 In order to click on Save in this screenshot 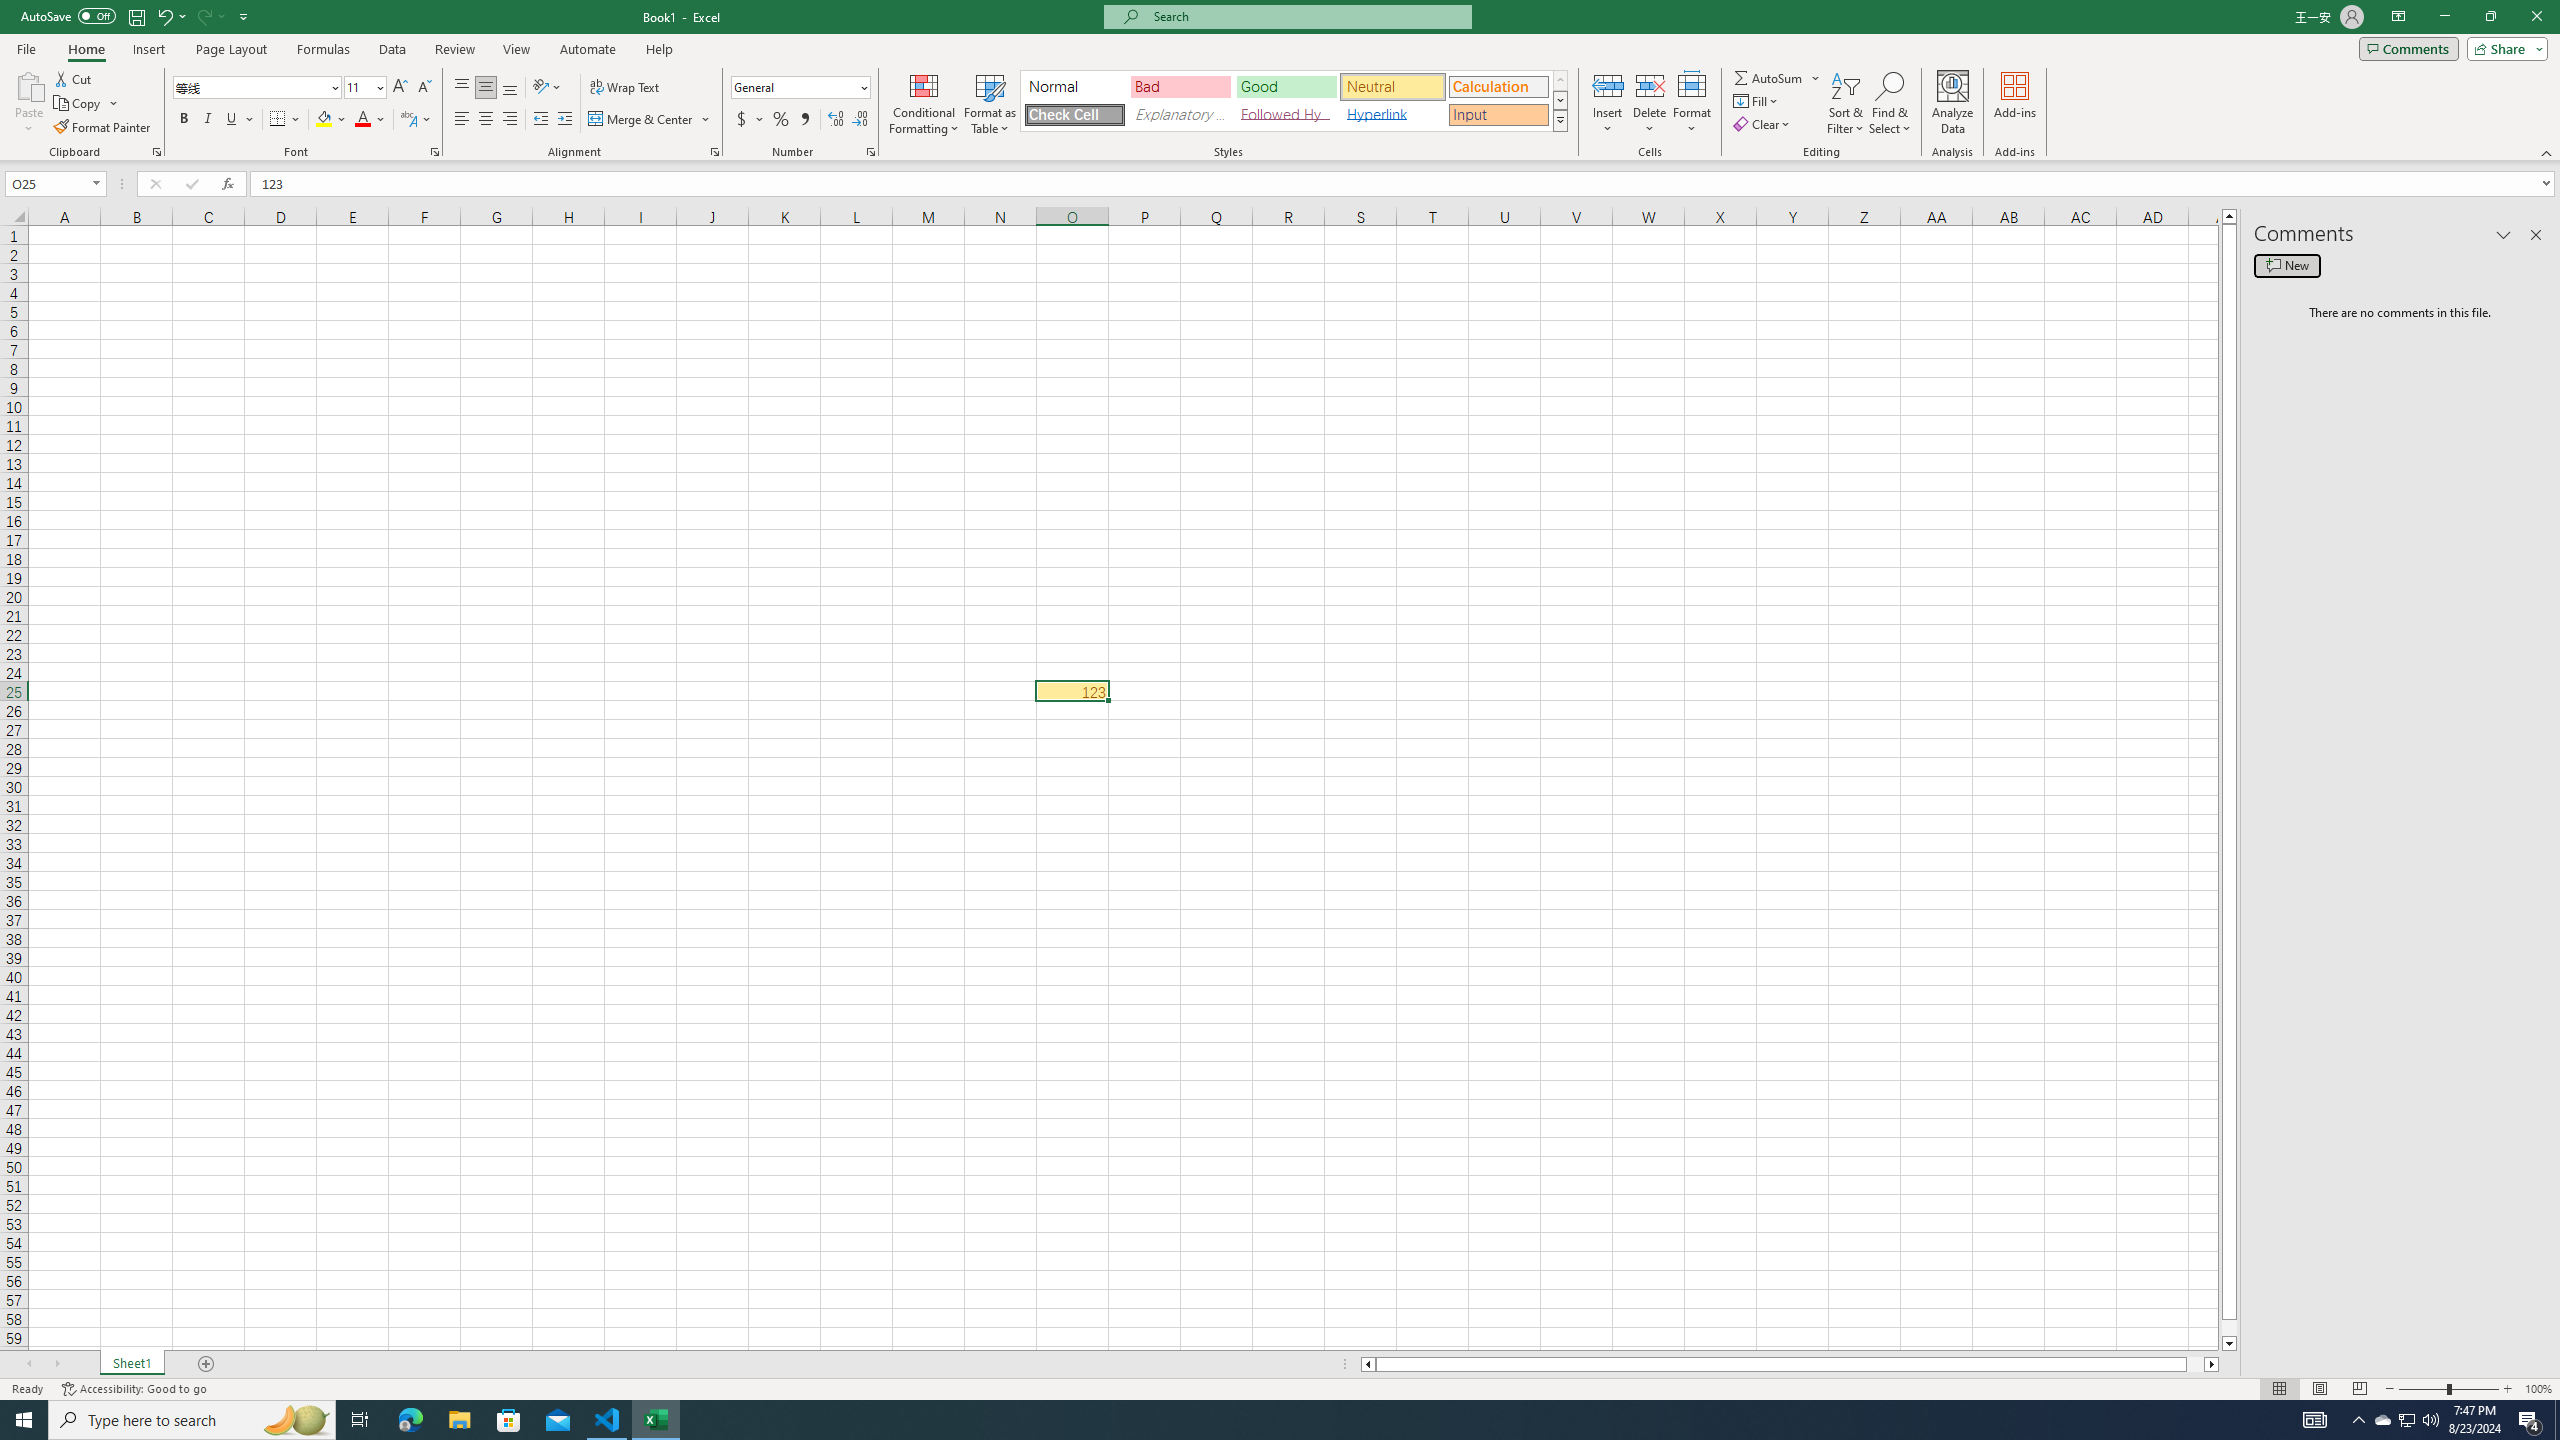, I will do `click(136, 16)`.